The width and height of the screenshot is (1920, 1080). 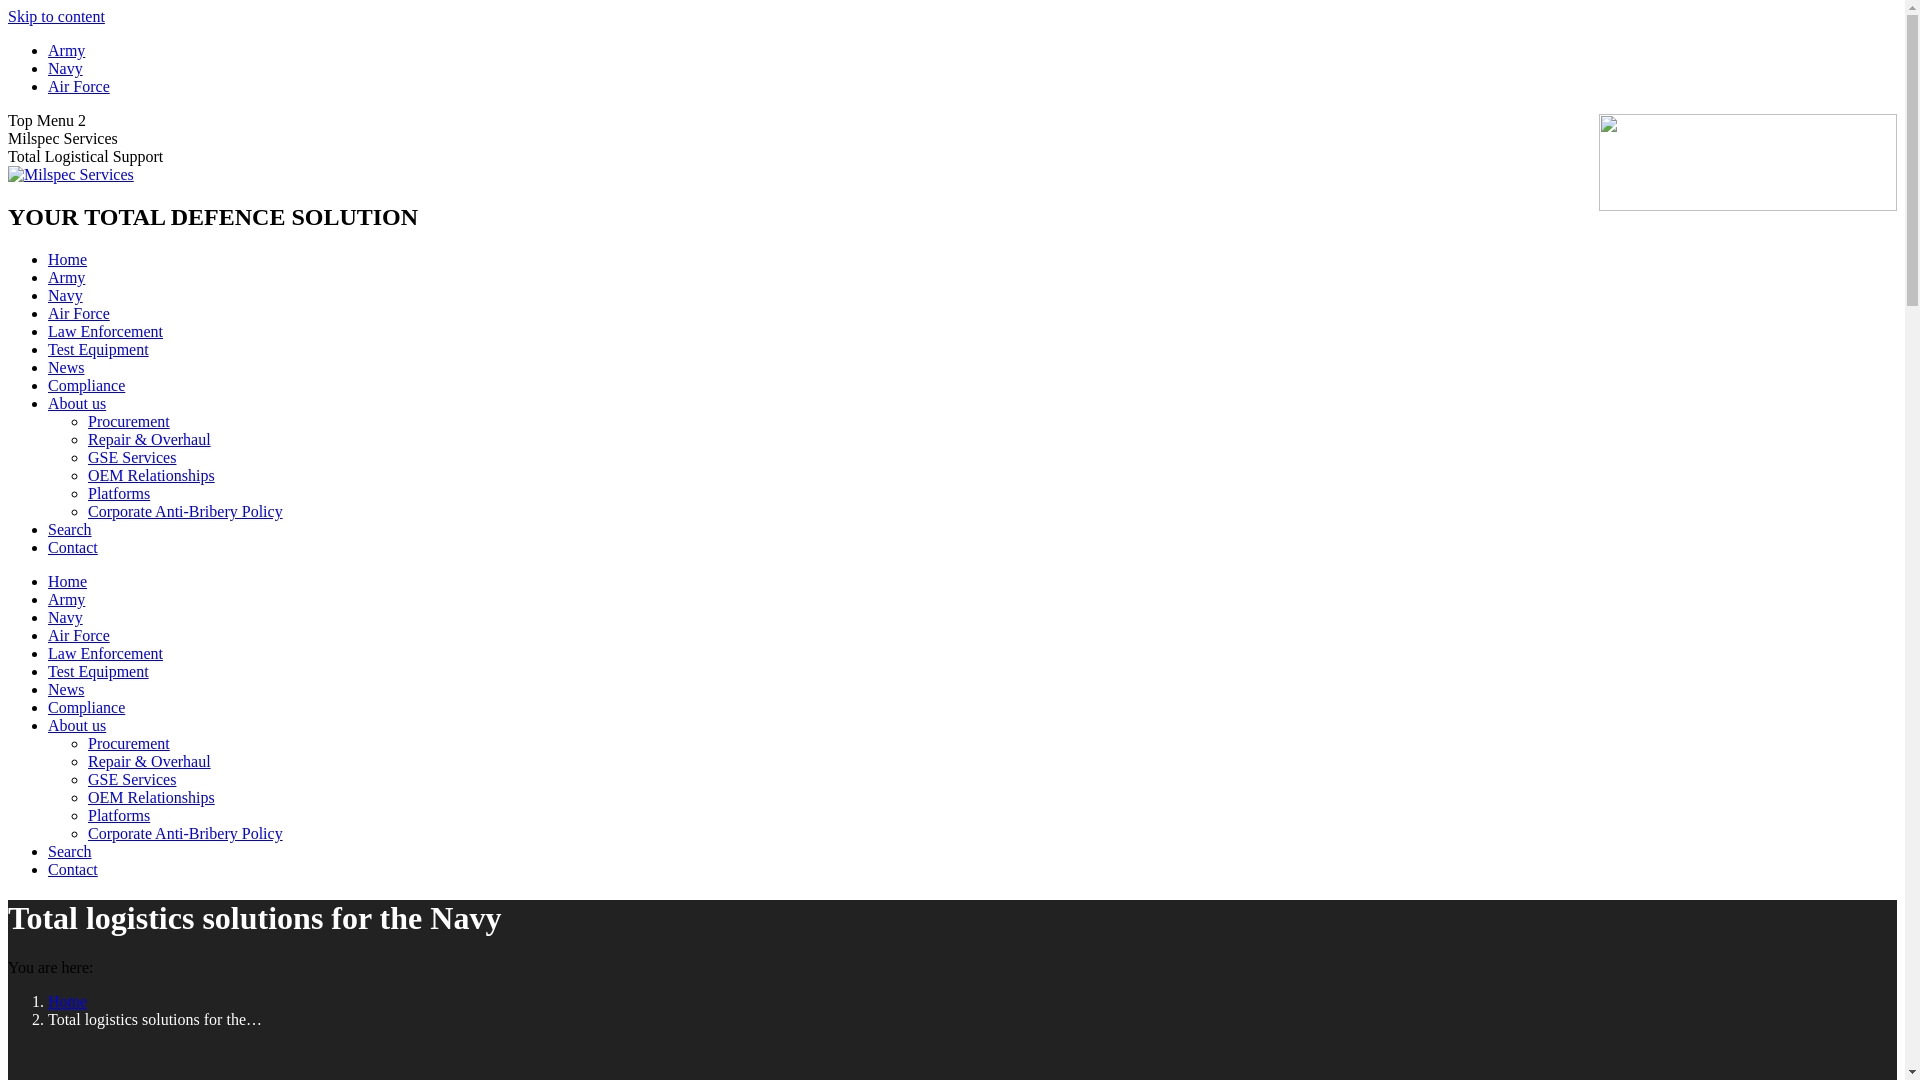 What do you see at coordinates (129, 744) in the screenshot?
I see `Procurement` at bounding box center [129, 744].